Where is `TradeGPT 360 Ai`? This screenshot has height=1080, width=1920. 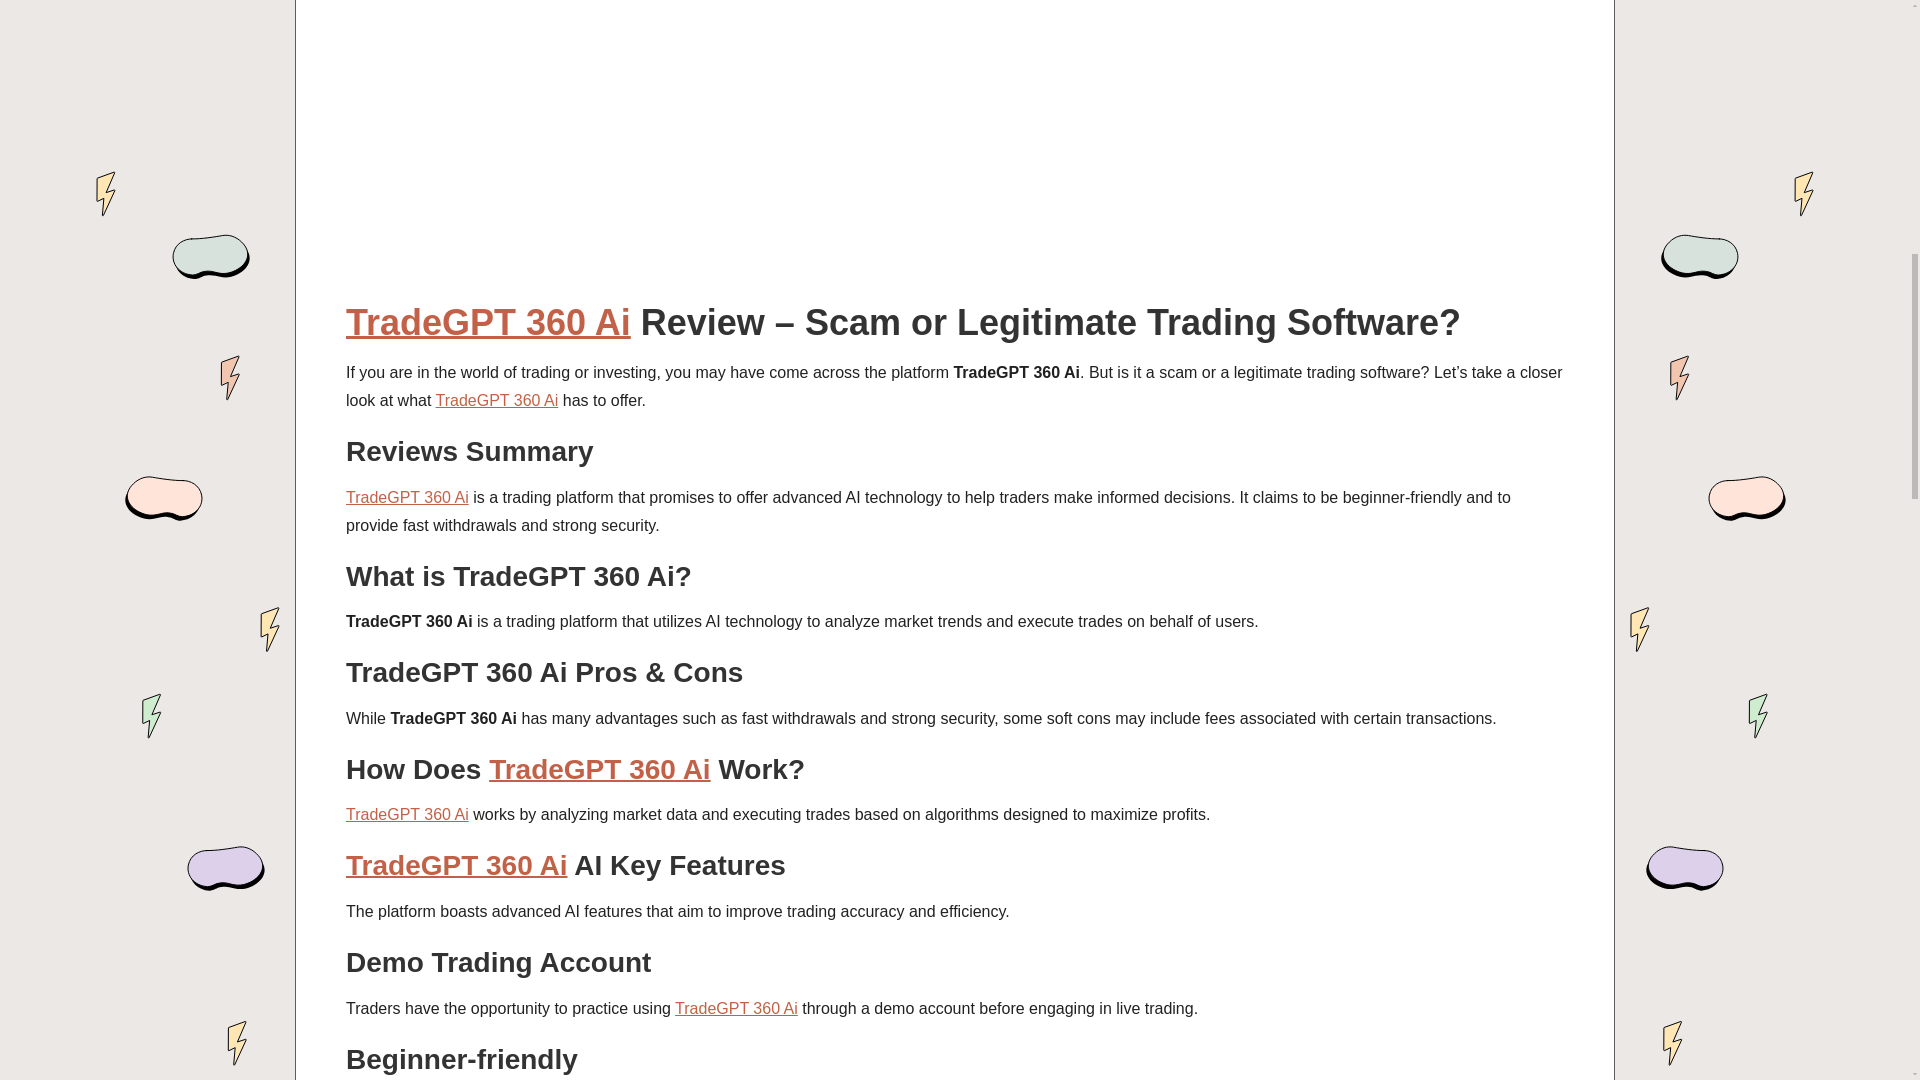 TradeGPT 360 Ai is located at coordinates (600, 769).